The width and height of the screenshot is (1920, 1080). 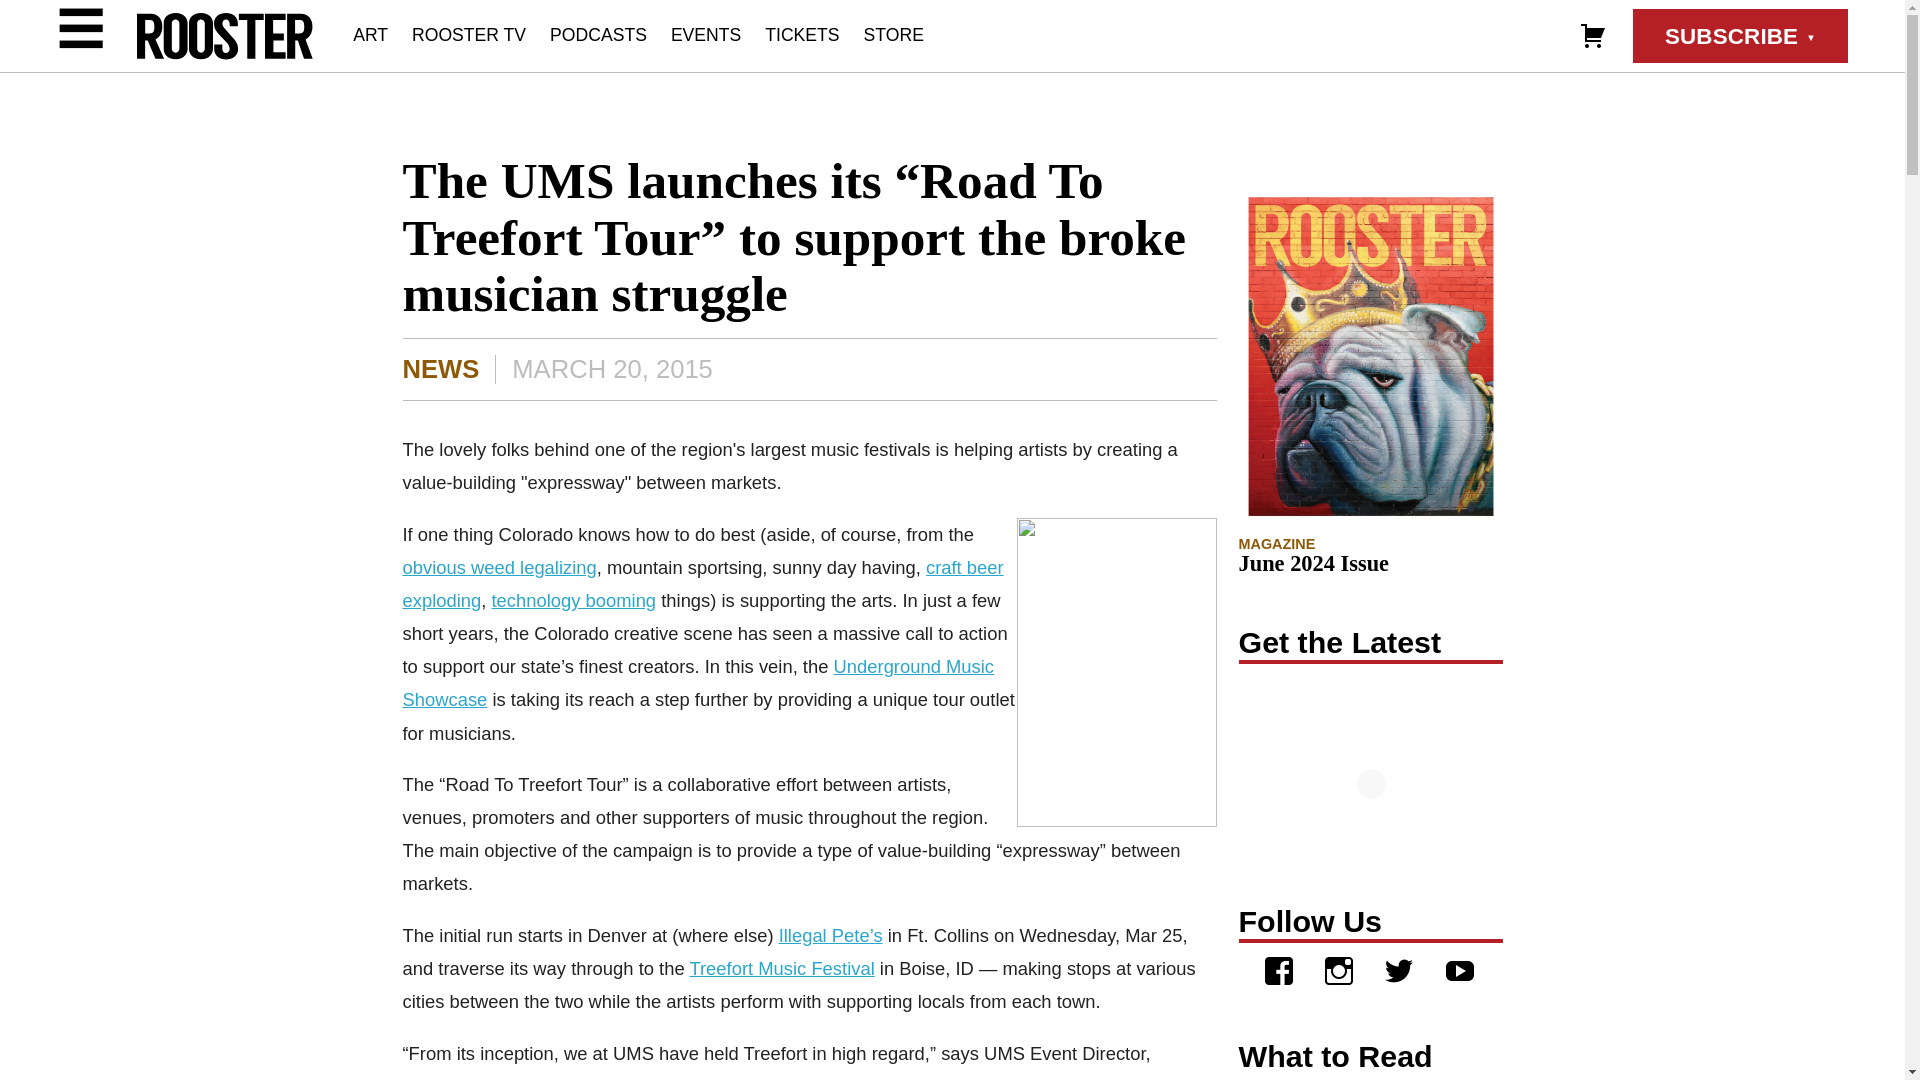 I want to click on PODCASTS, so click(x=598, y=34).